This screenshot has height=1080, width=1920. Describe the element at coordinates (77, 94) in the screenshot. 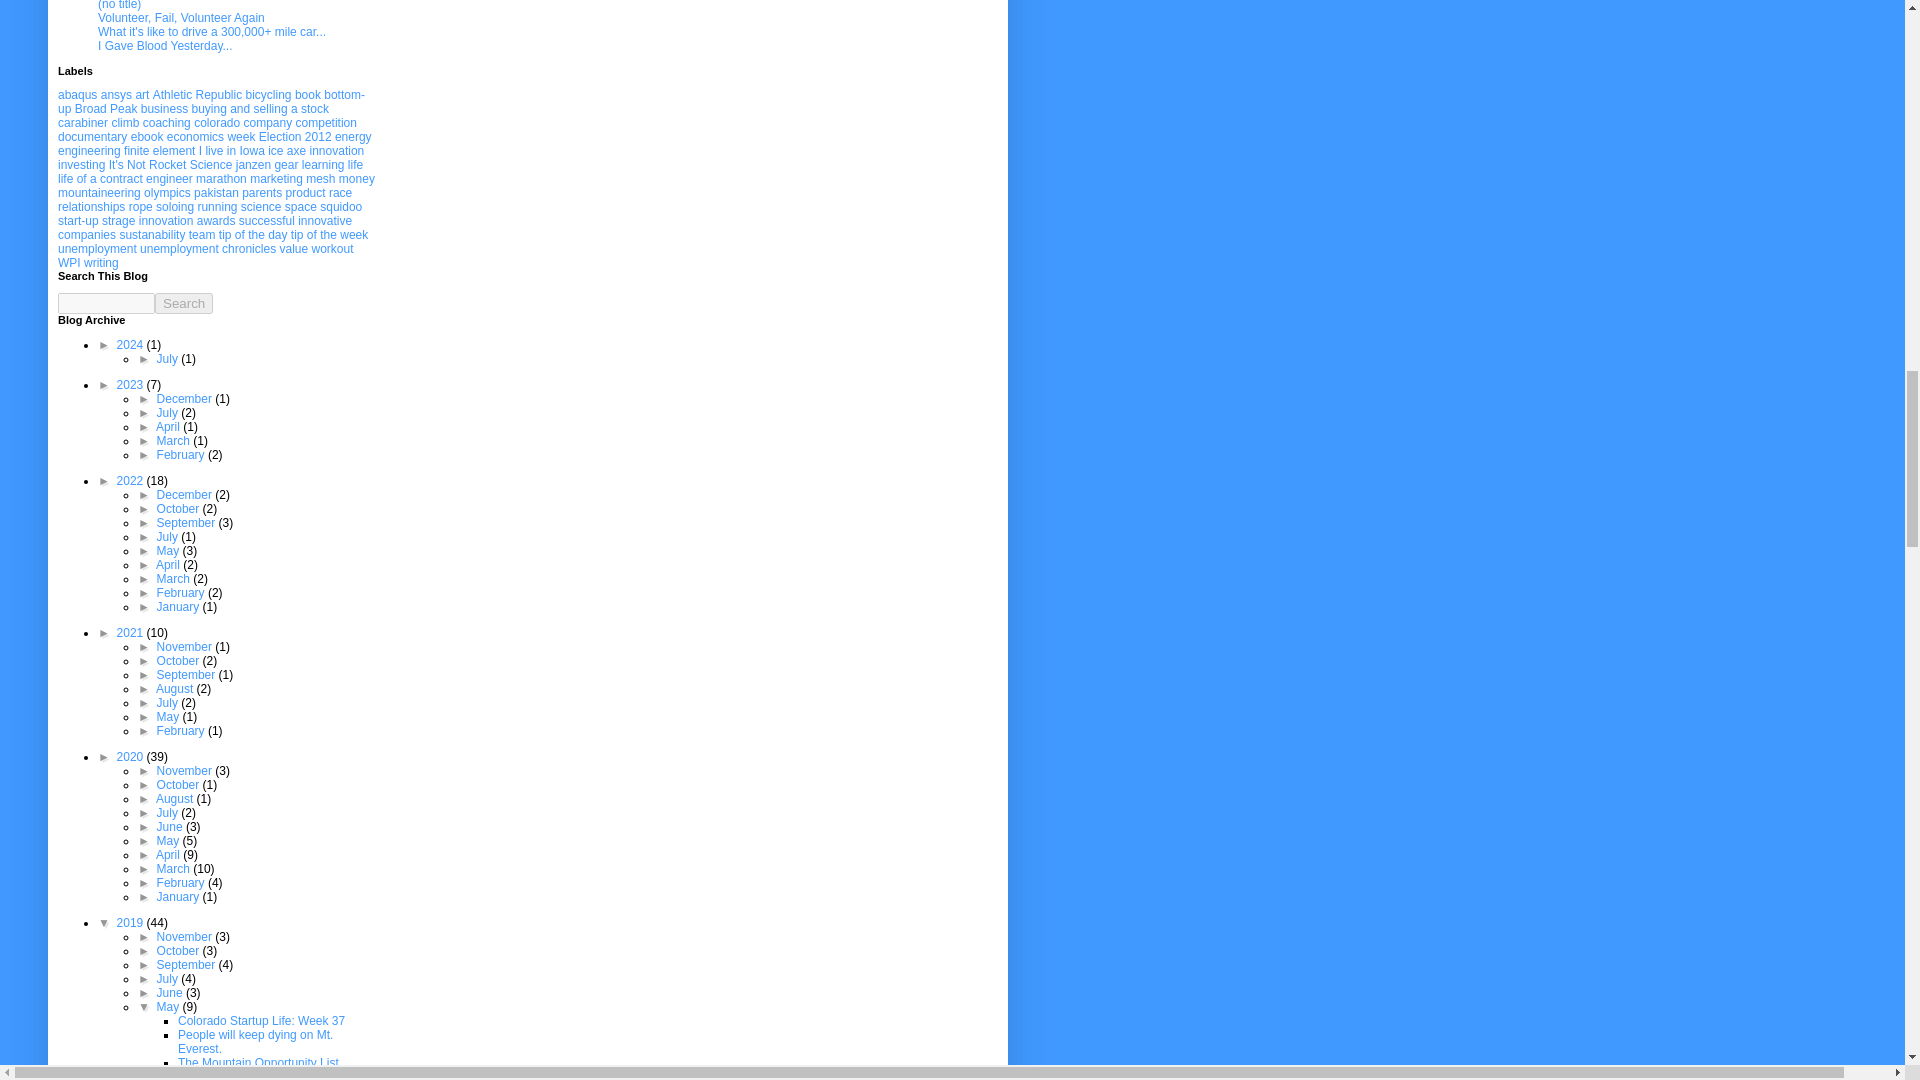

I see `abaqus` at that location.